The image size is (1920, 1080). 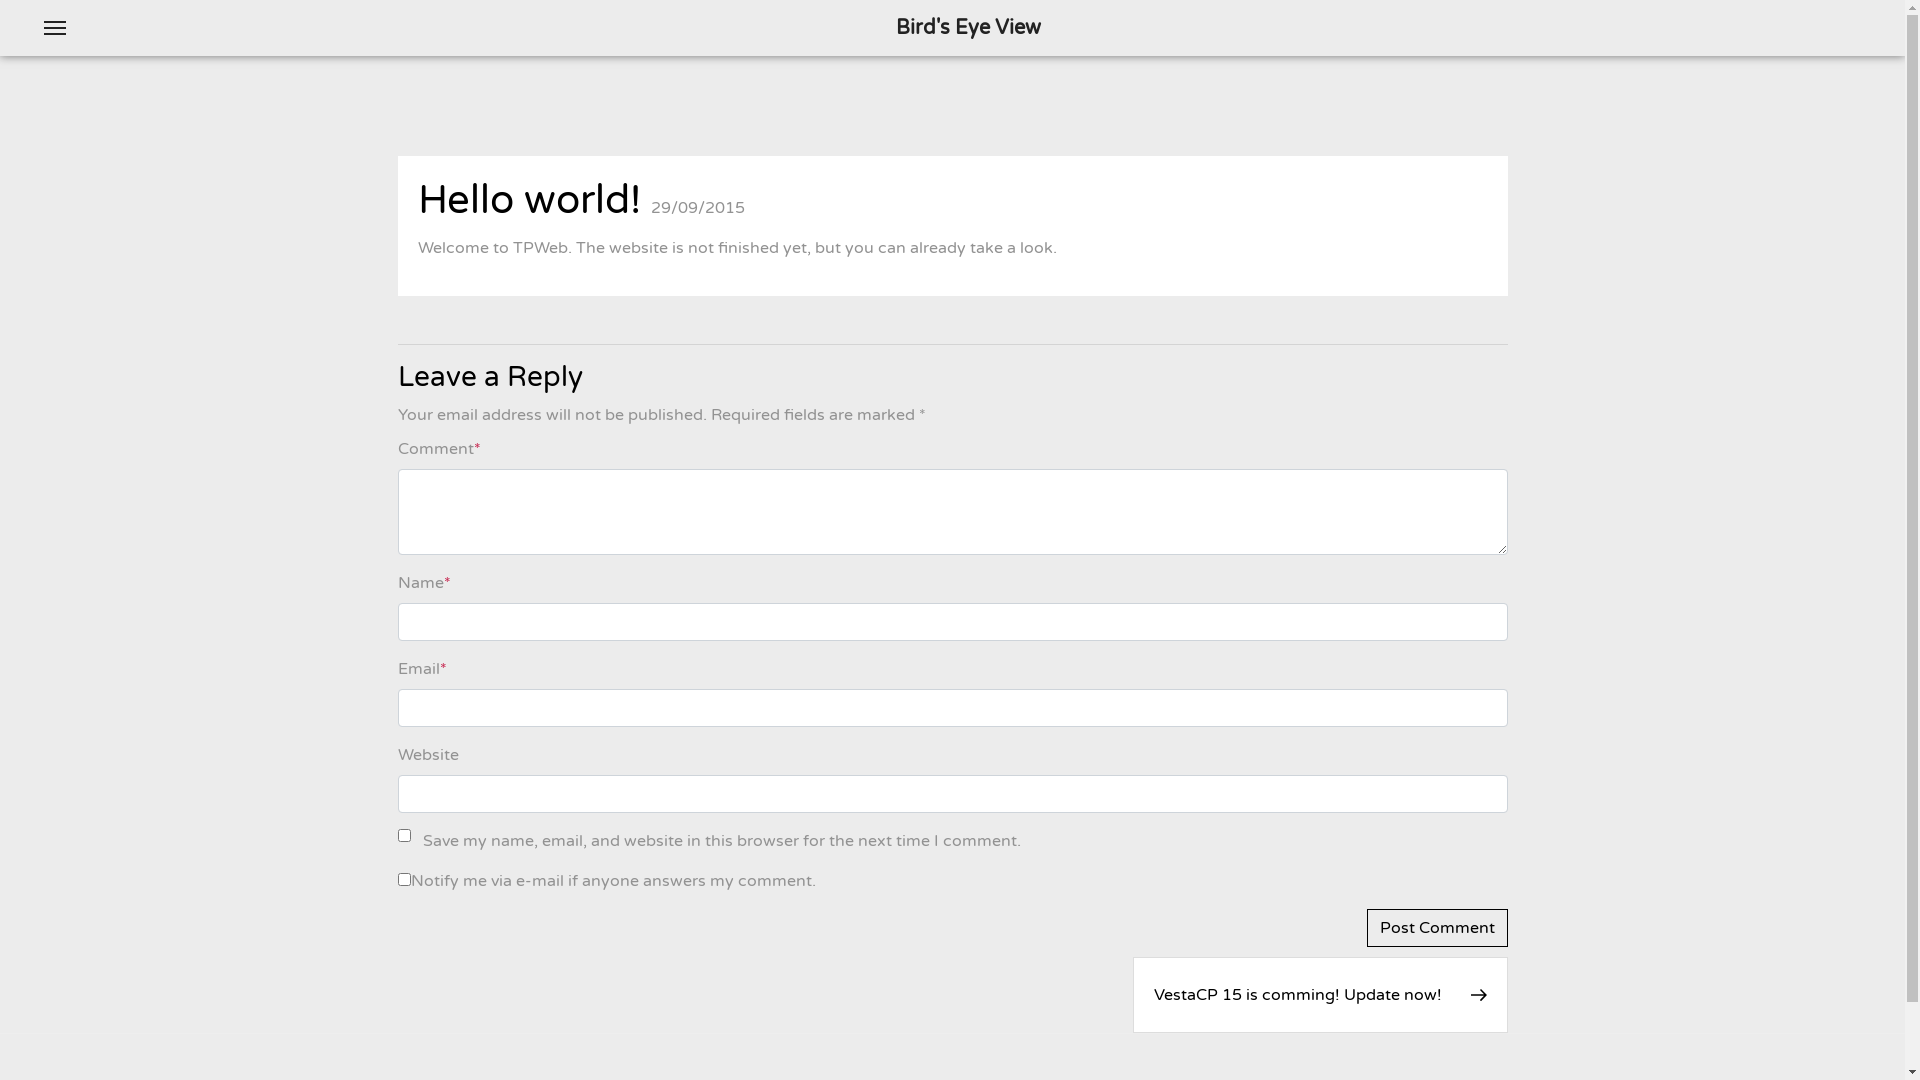 What do you see at coordinates (1320, 995) in the screenshot?
I see `Next Post
VestaCP 15 is comming! Update now!` at bounding box center [1320, 995].